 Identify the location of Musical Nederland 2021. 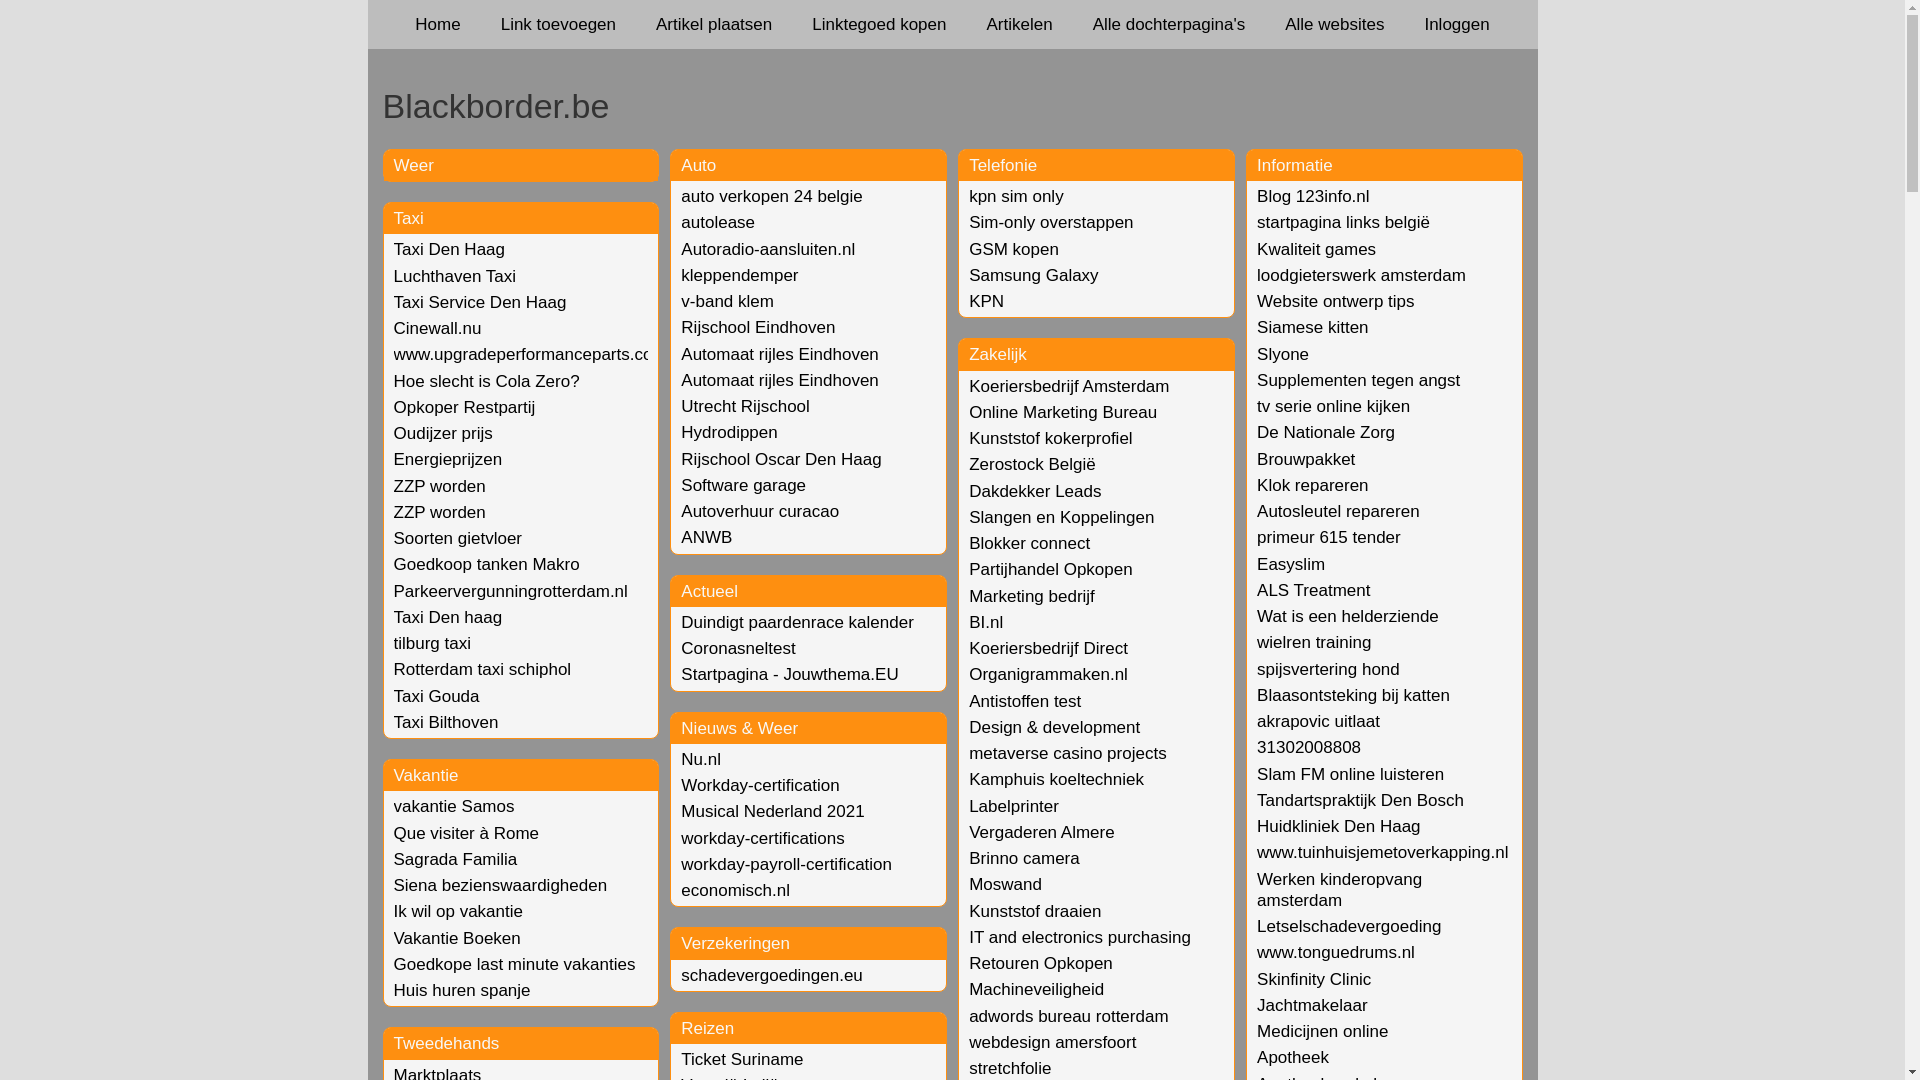
(772, 812).